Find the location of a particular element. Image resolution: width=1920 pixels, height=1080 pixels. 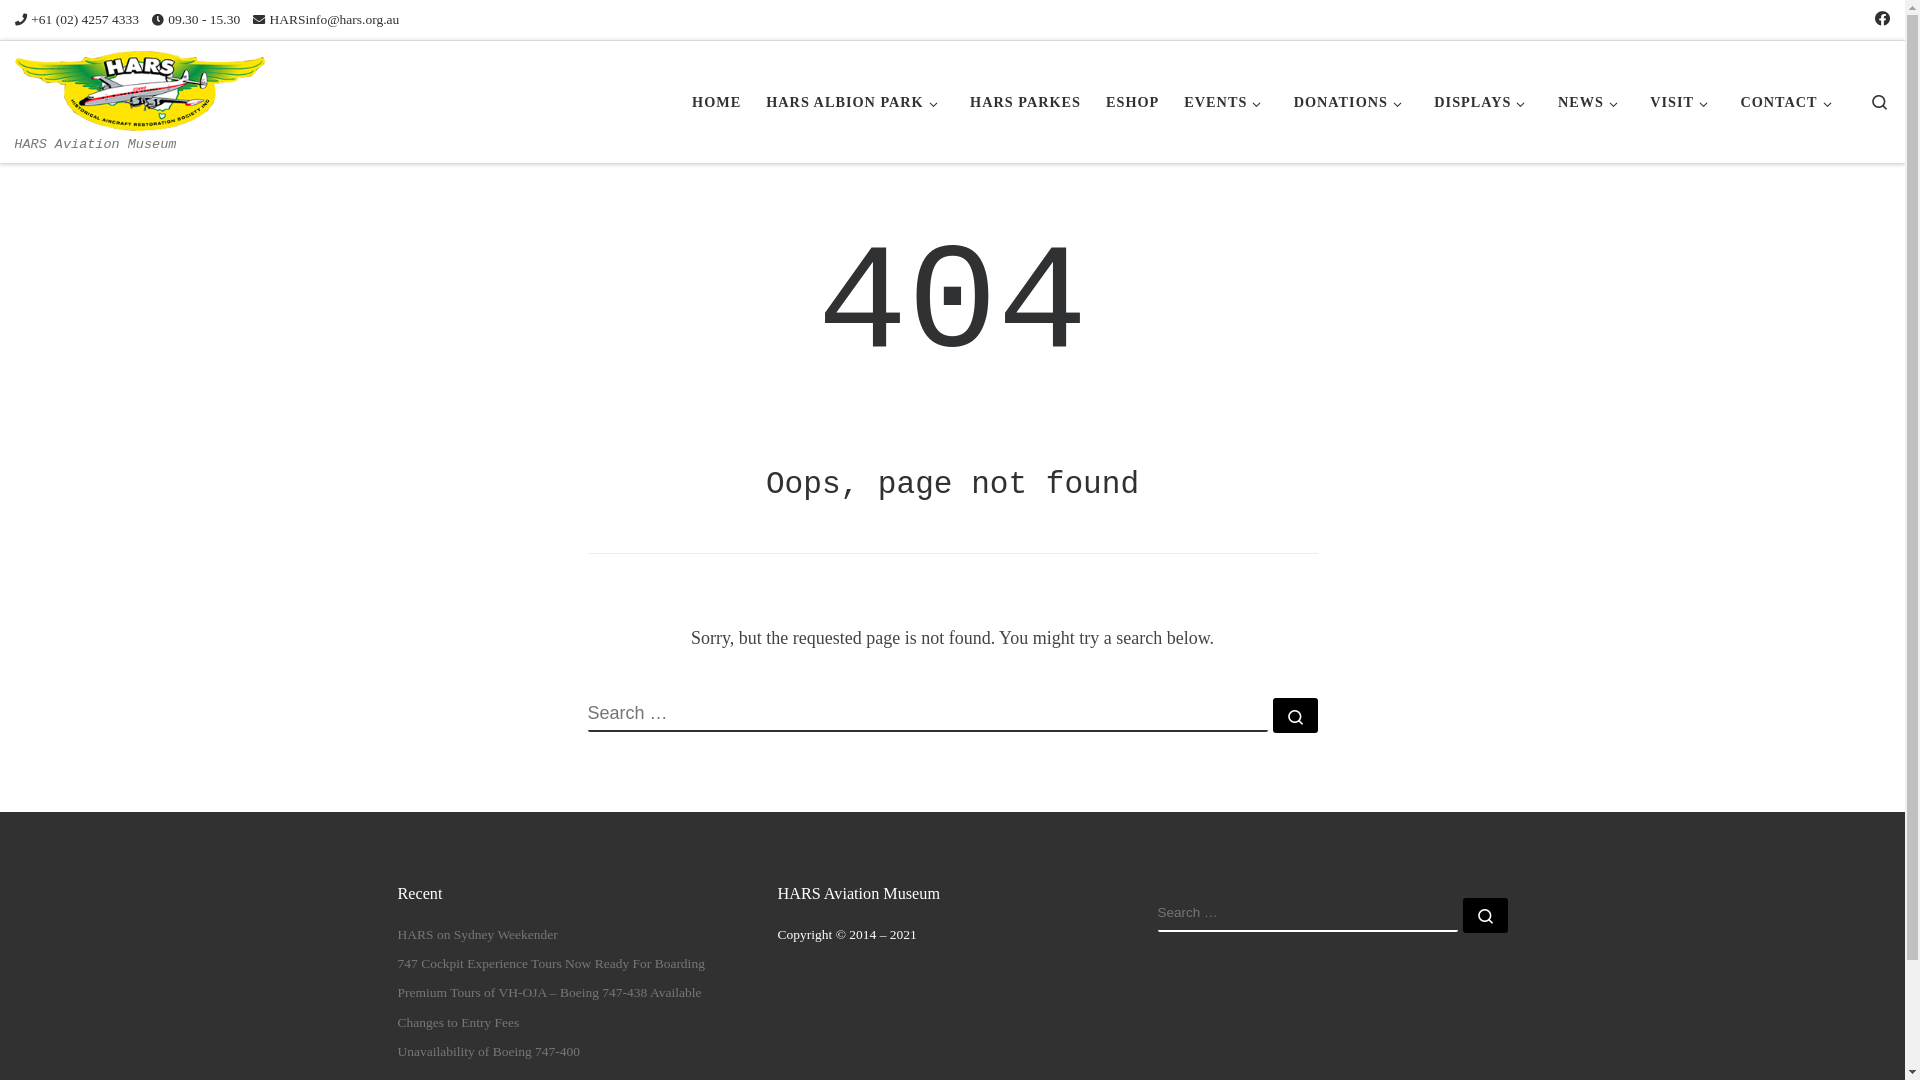

DONATIONS is located at coordinates (1351, 102).